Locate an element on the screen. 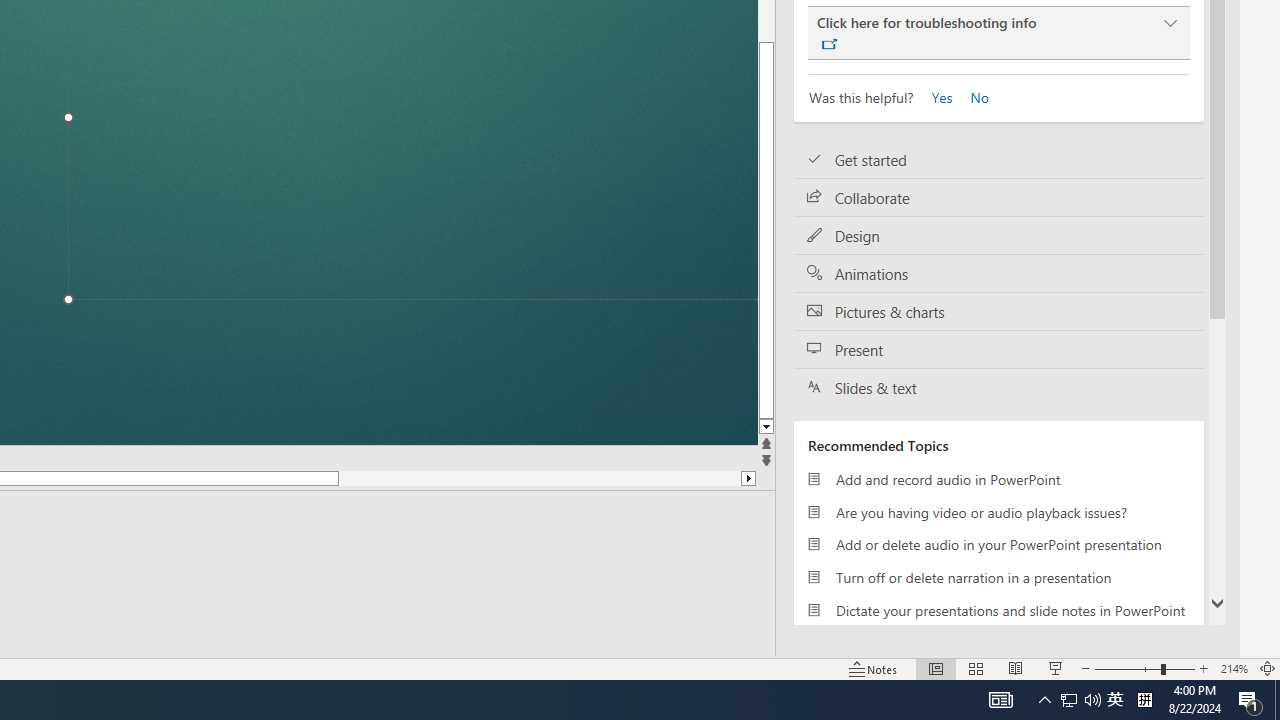  Zoom In is located at coordinates (1204, 668).